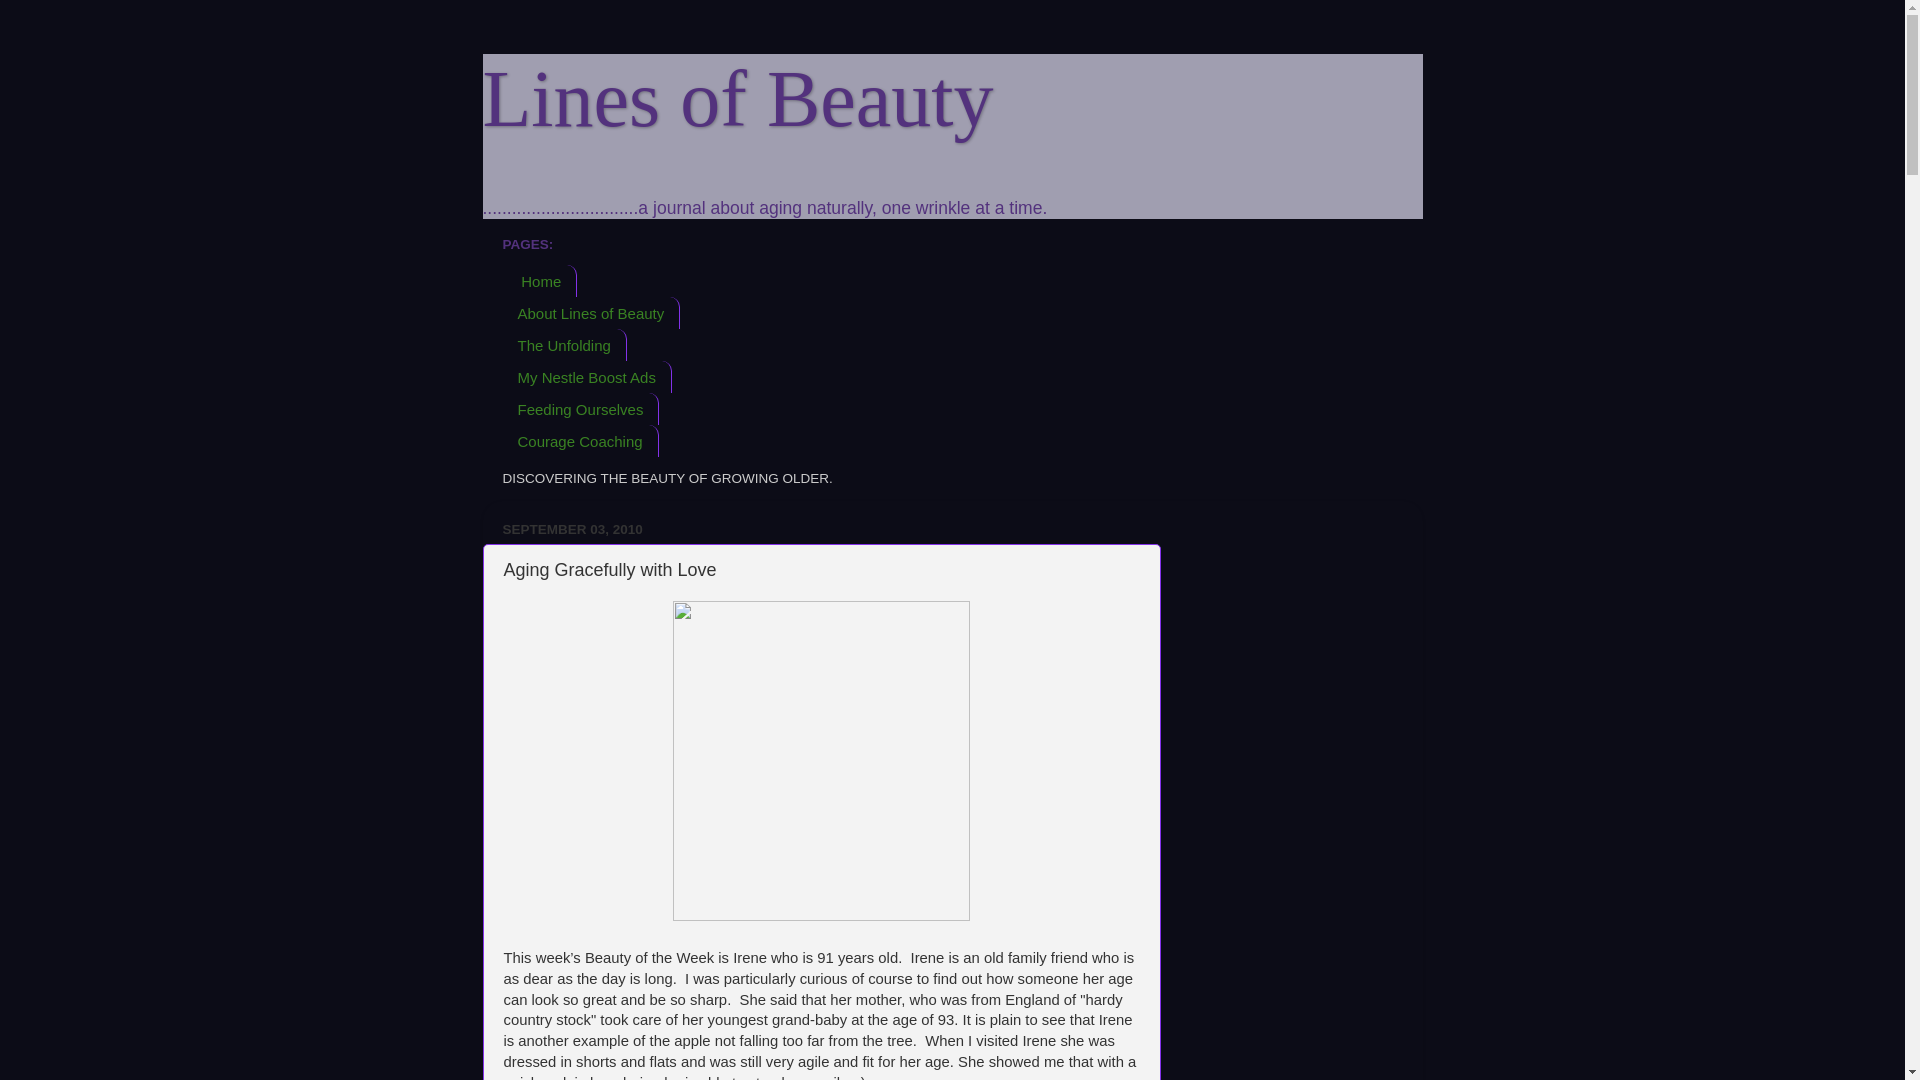 This screenshot has width=1920, height=1080. Describe the element at coordinates (580, 440) in the screenshot. I see `Courage Coaching` at that location.